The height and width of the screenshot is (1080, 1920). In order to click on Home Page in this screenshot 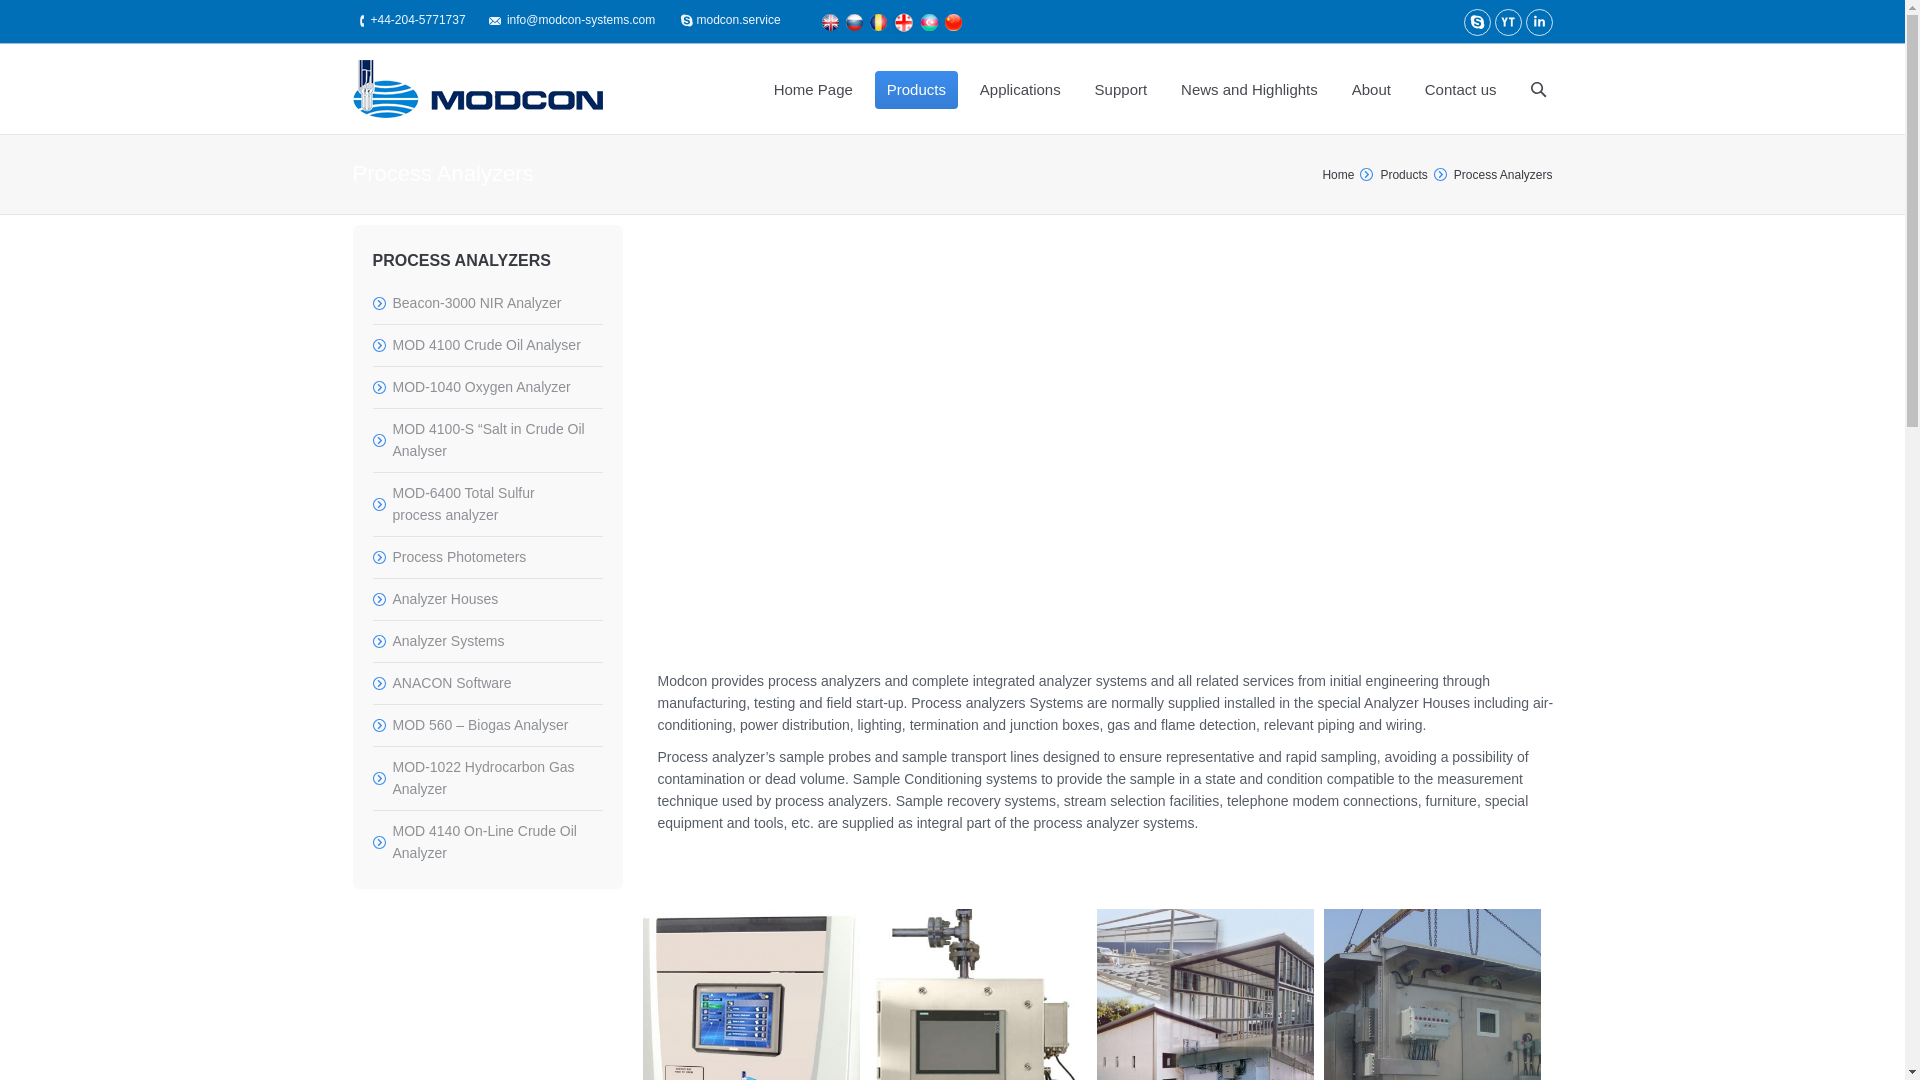, I will do `click(814, 89)`.